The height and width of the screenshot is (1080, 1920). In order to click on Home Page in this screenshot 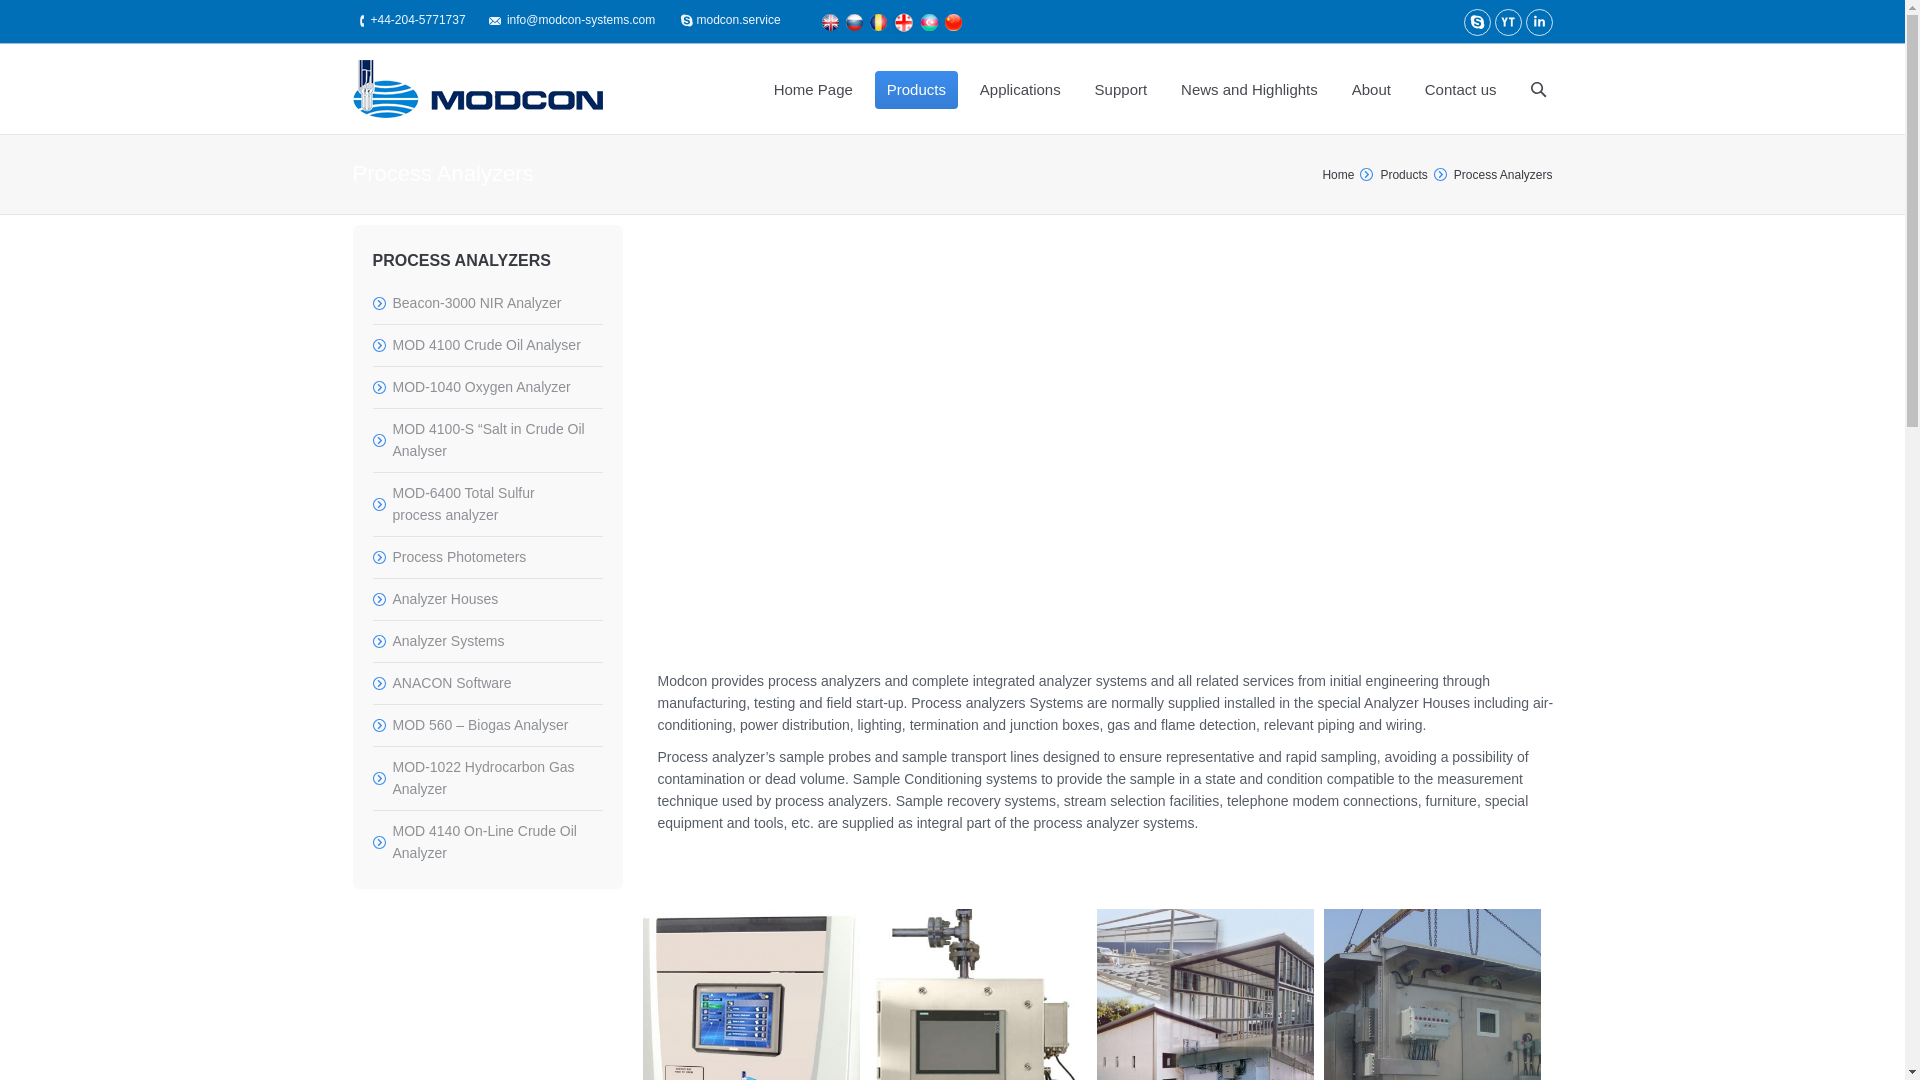, I will do `click(814, 89)`.